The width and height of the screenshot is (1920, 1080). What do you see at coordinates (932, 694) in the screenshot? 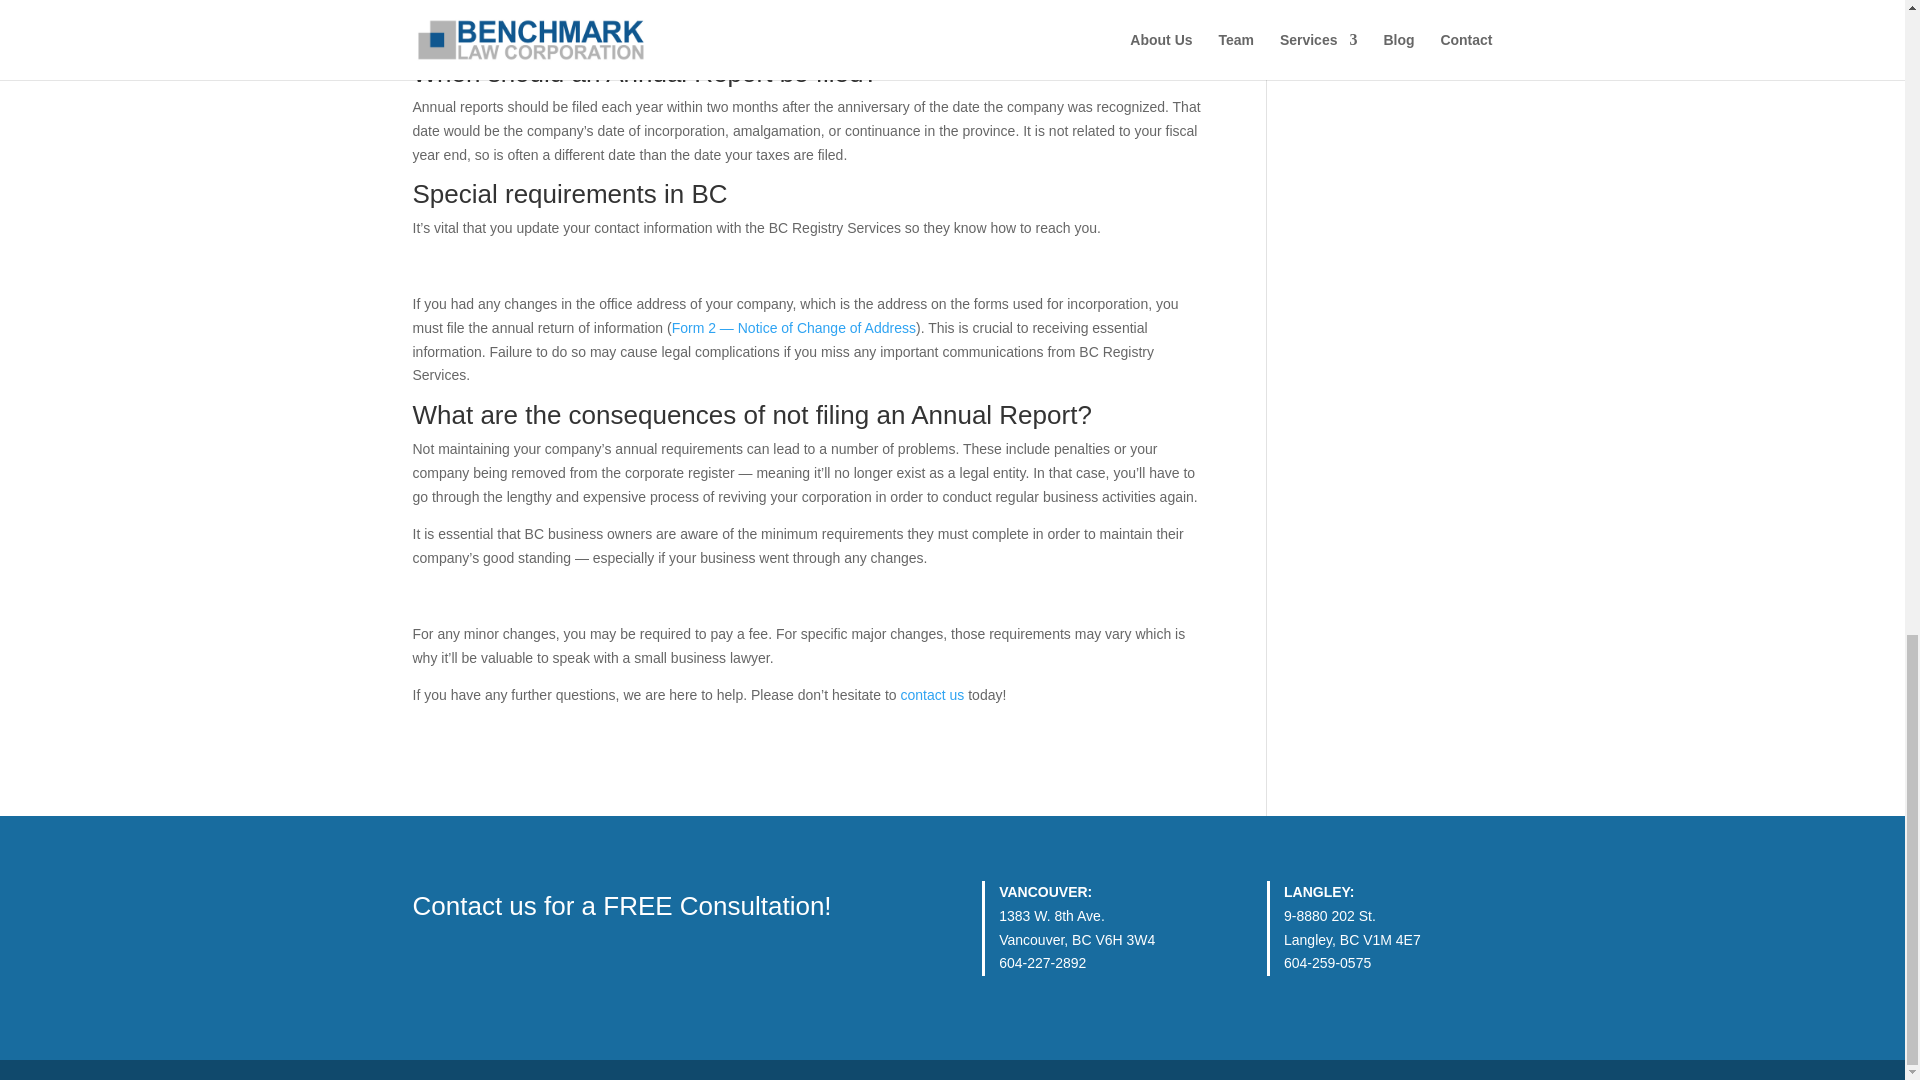
I see `contact us` at bounding box center [932, 694].